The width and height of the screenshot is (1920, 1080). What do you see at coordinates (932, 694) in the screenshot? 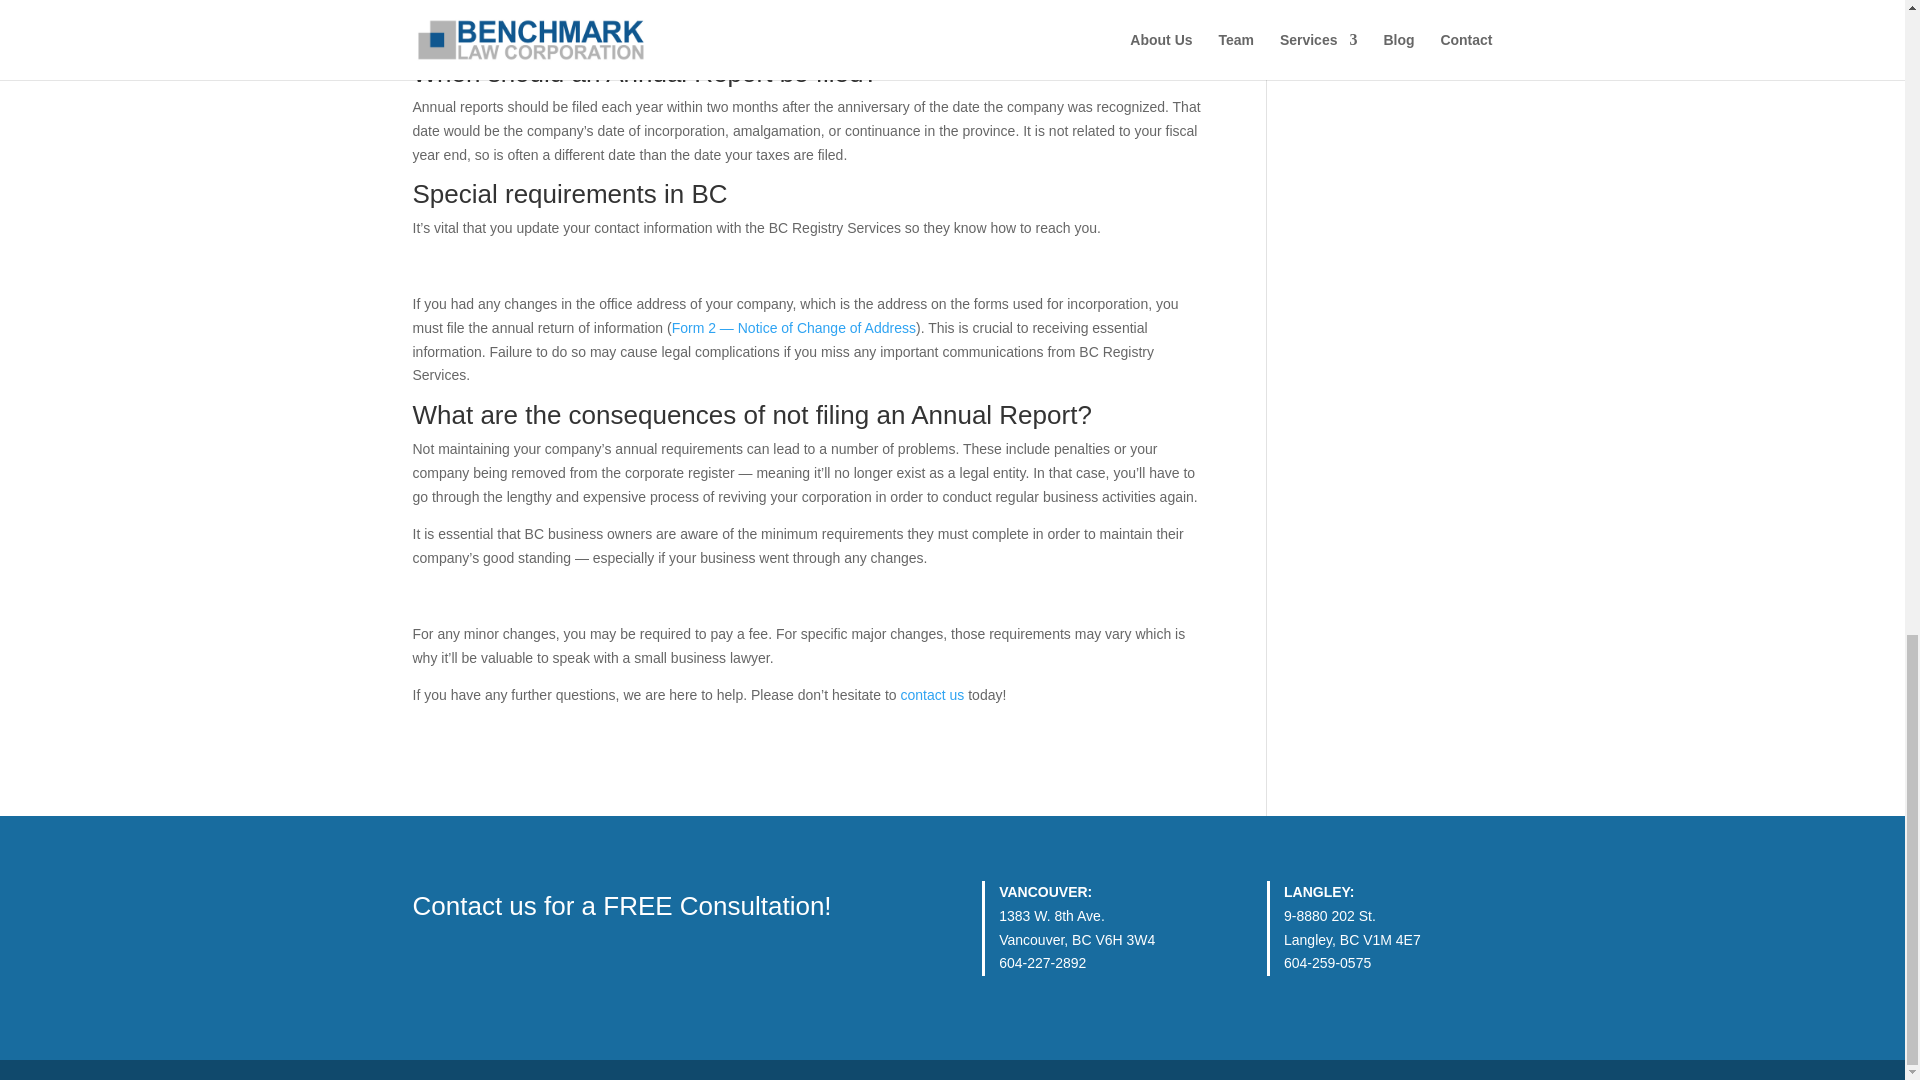
I see `contact us` at bounding box center [932, 694].